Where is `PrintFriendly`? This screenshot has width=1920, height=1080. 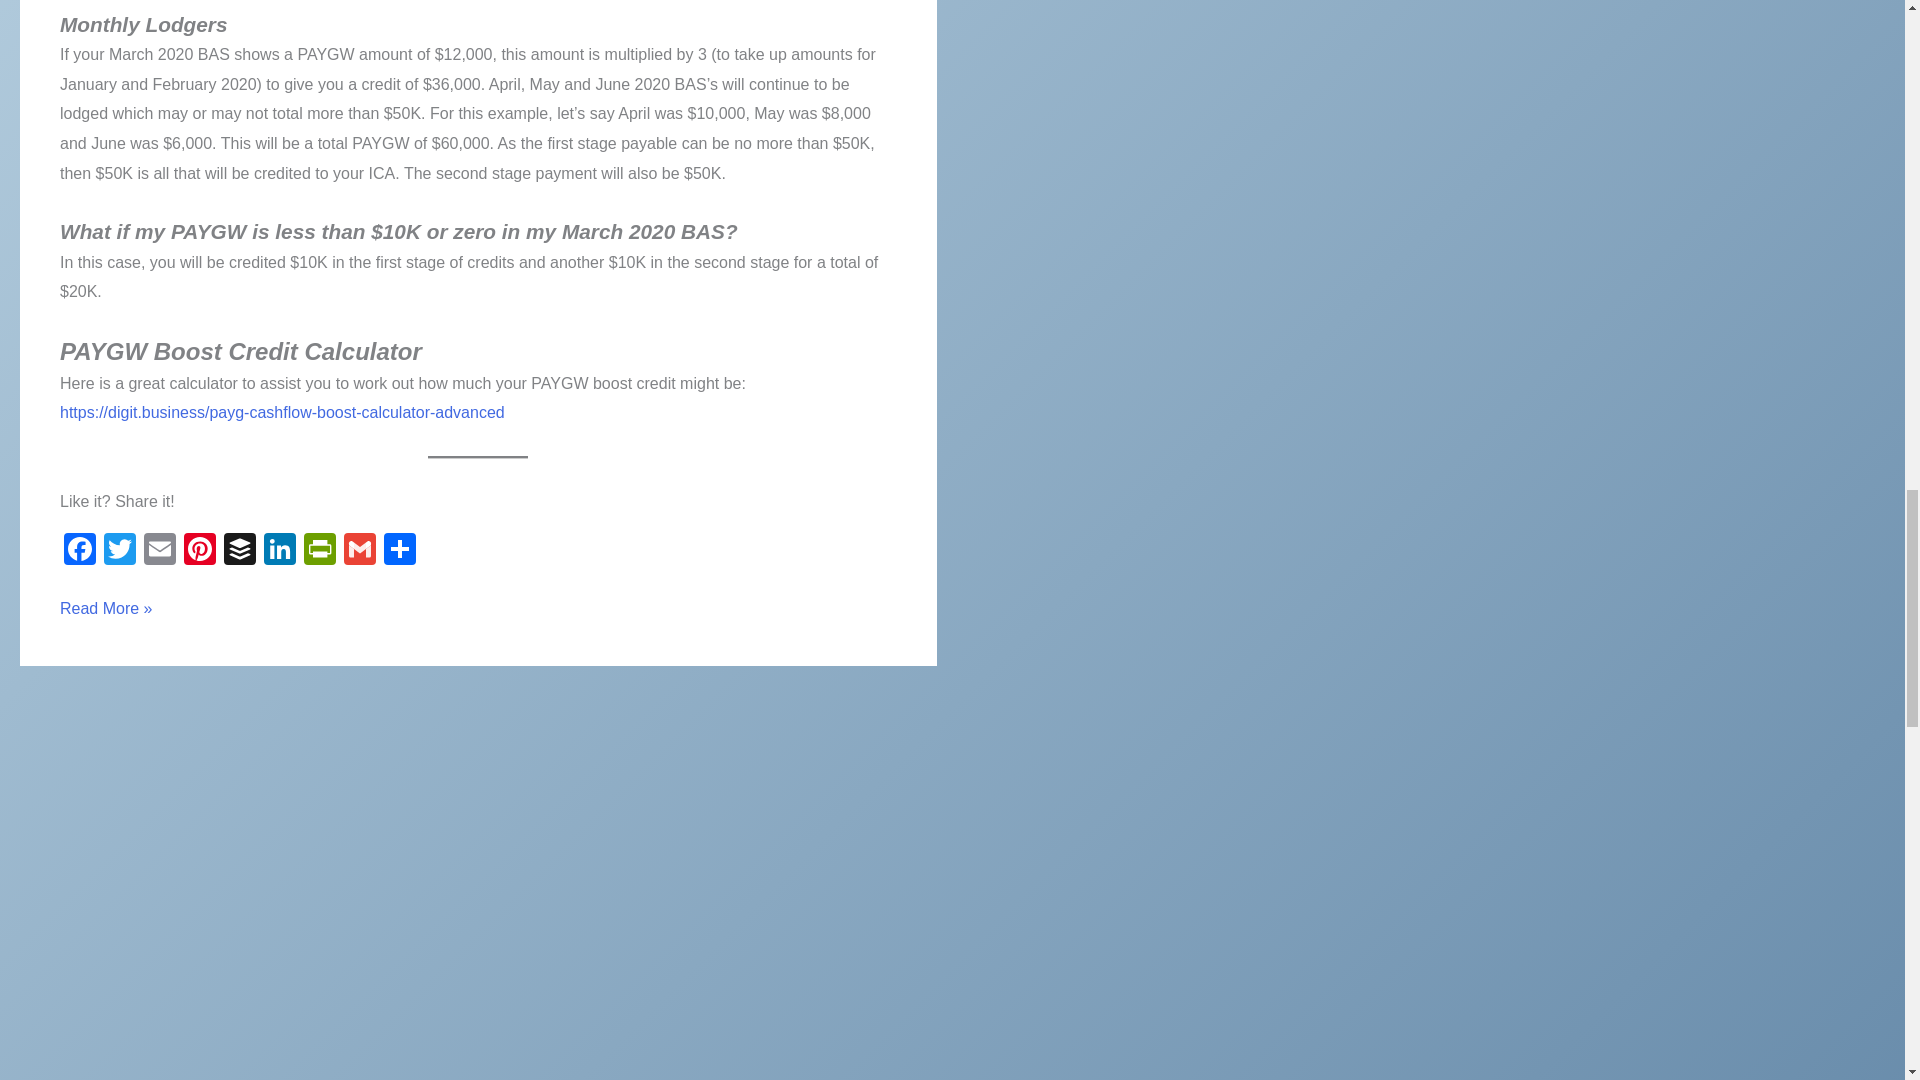
PrintFriendly is located at coordinates (319, 552).